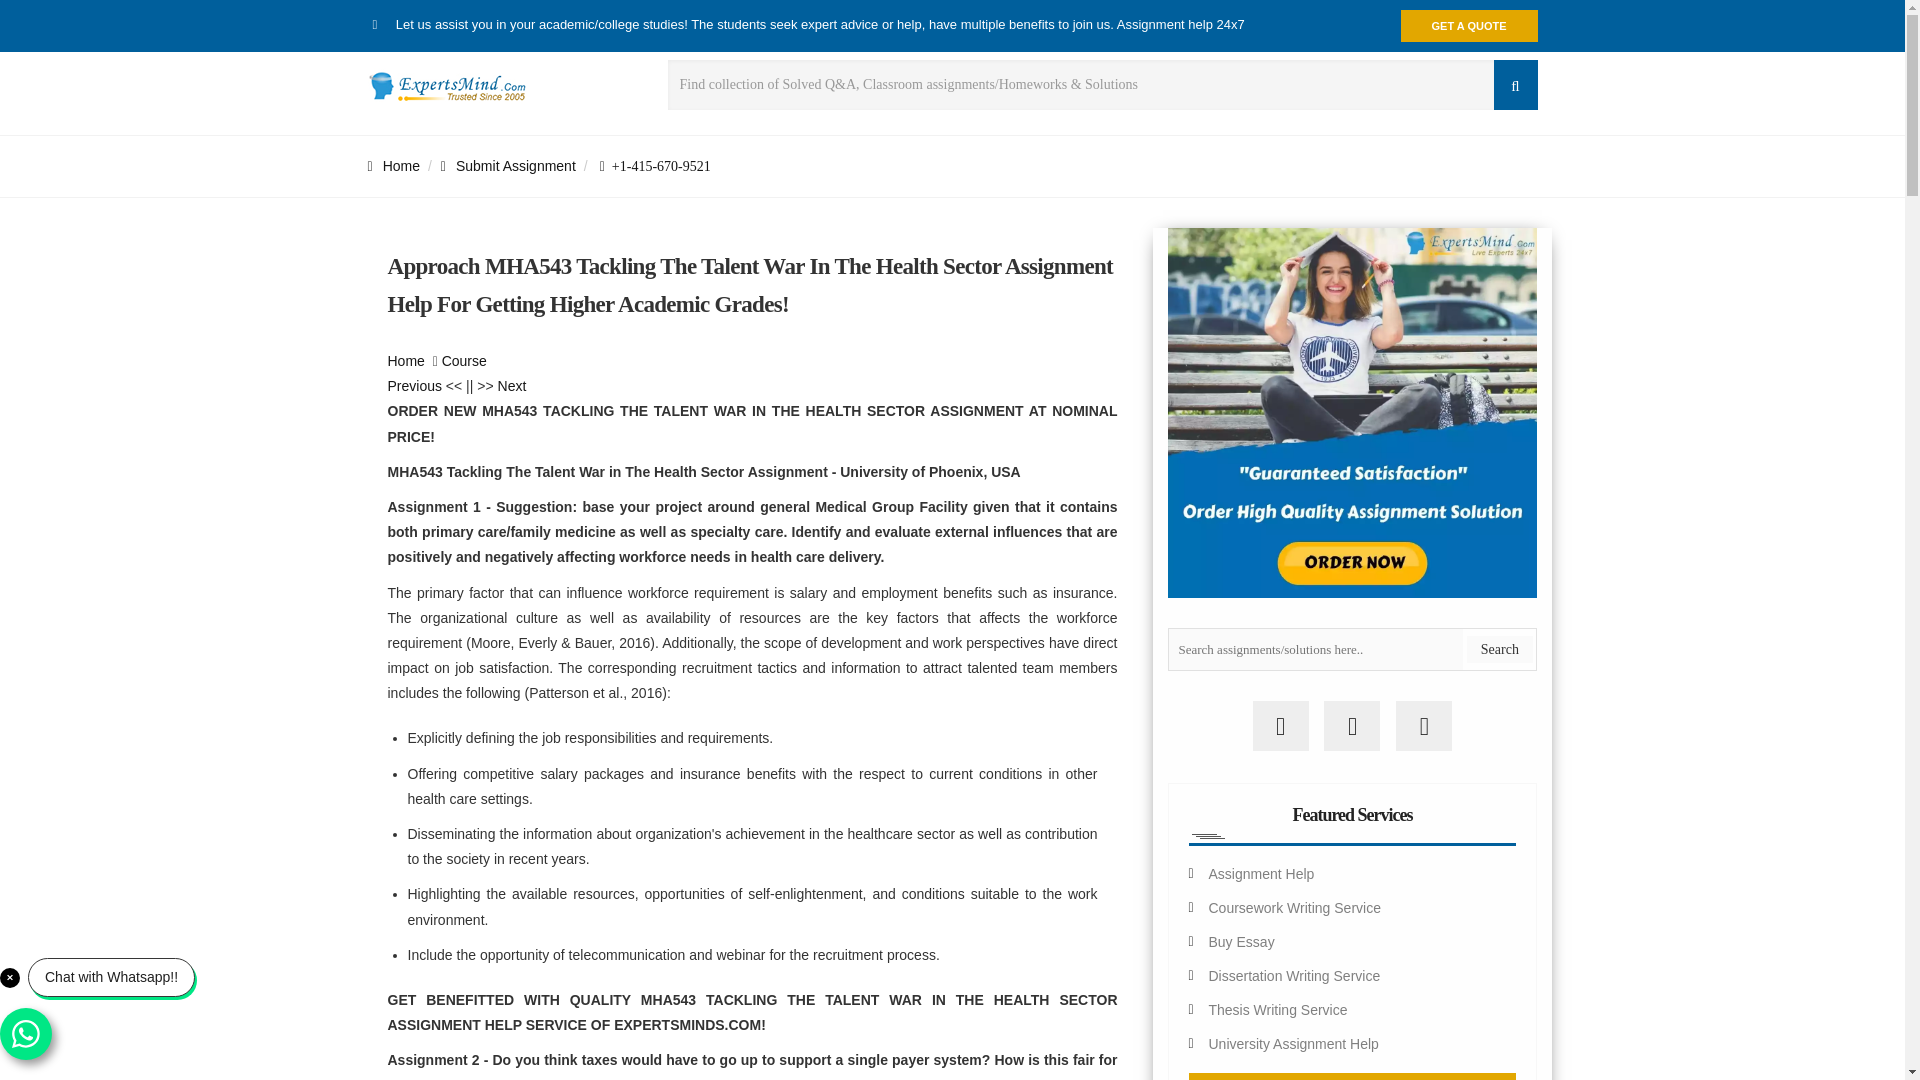  I want to click on Course, so click(464, 361).